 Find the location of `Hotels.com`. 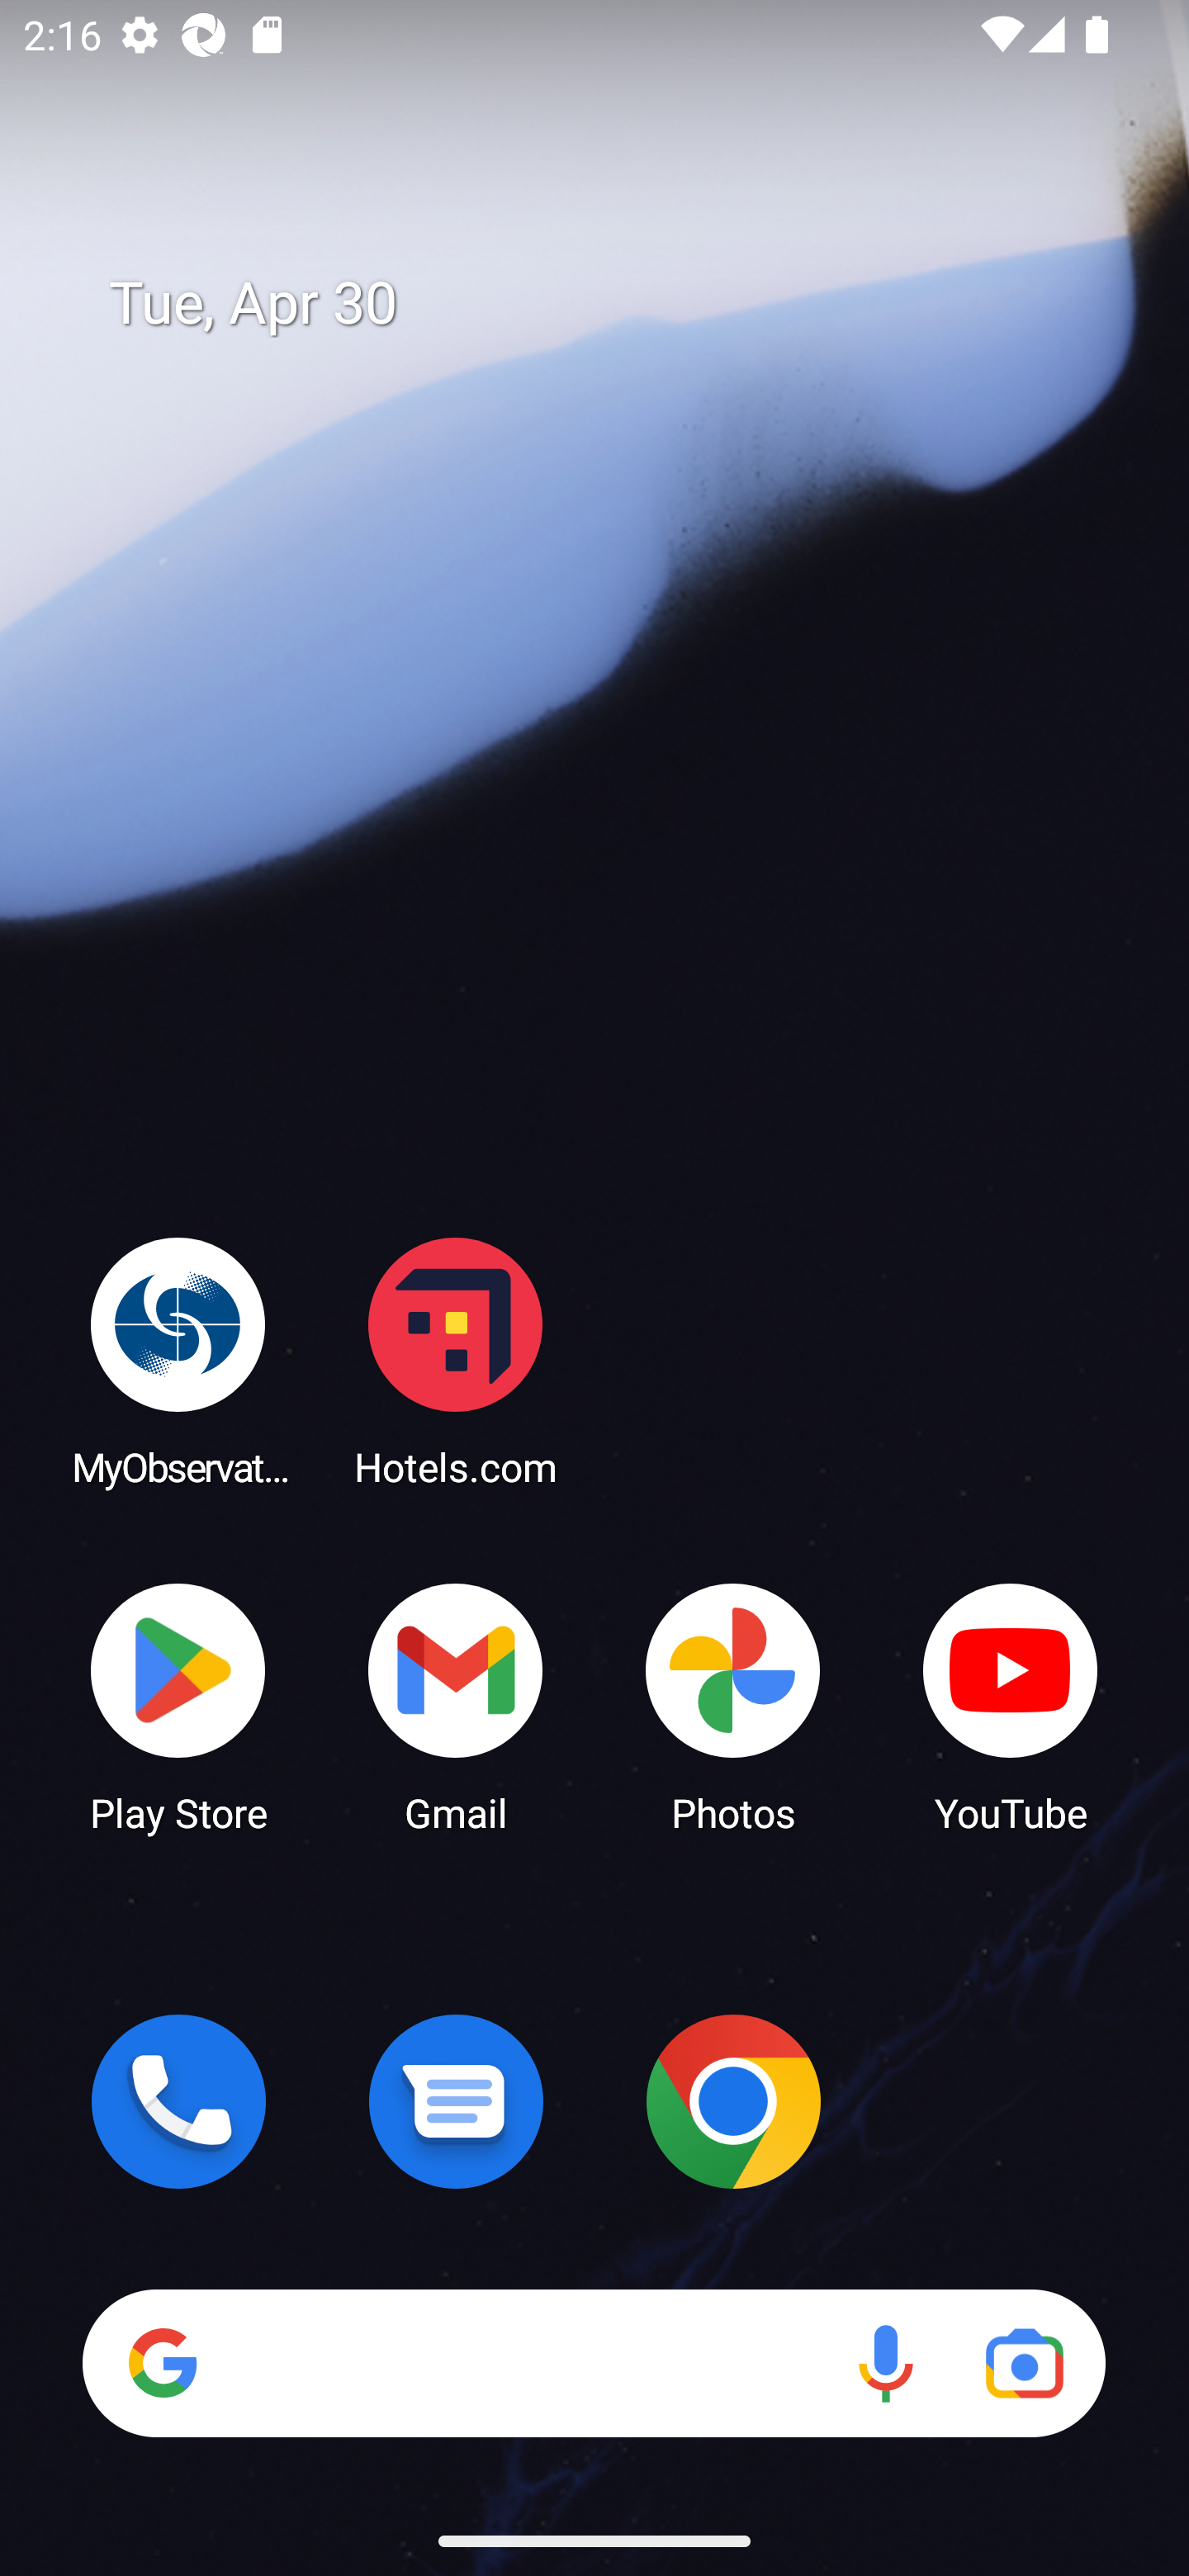

Hotels.com is located at coordinates (456, 1361).